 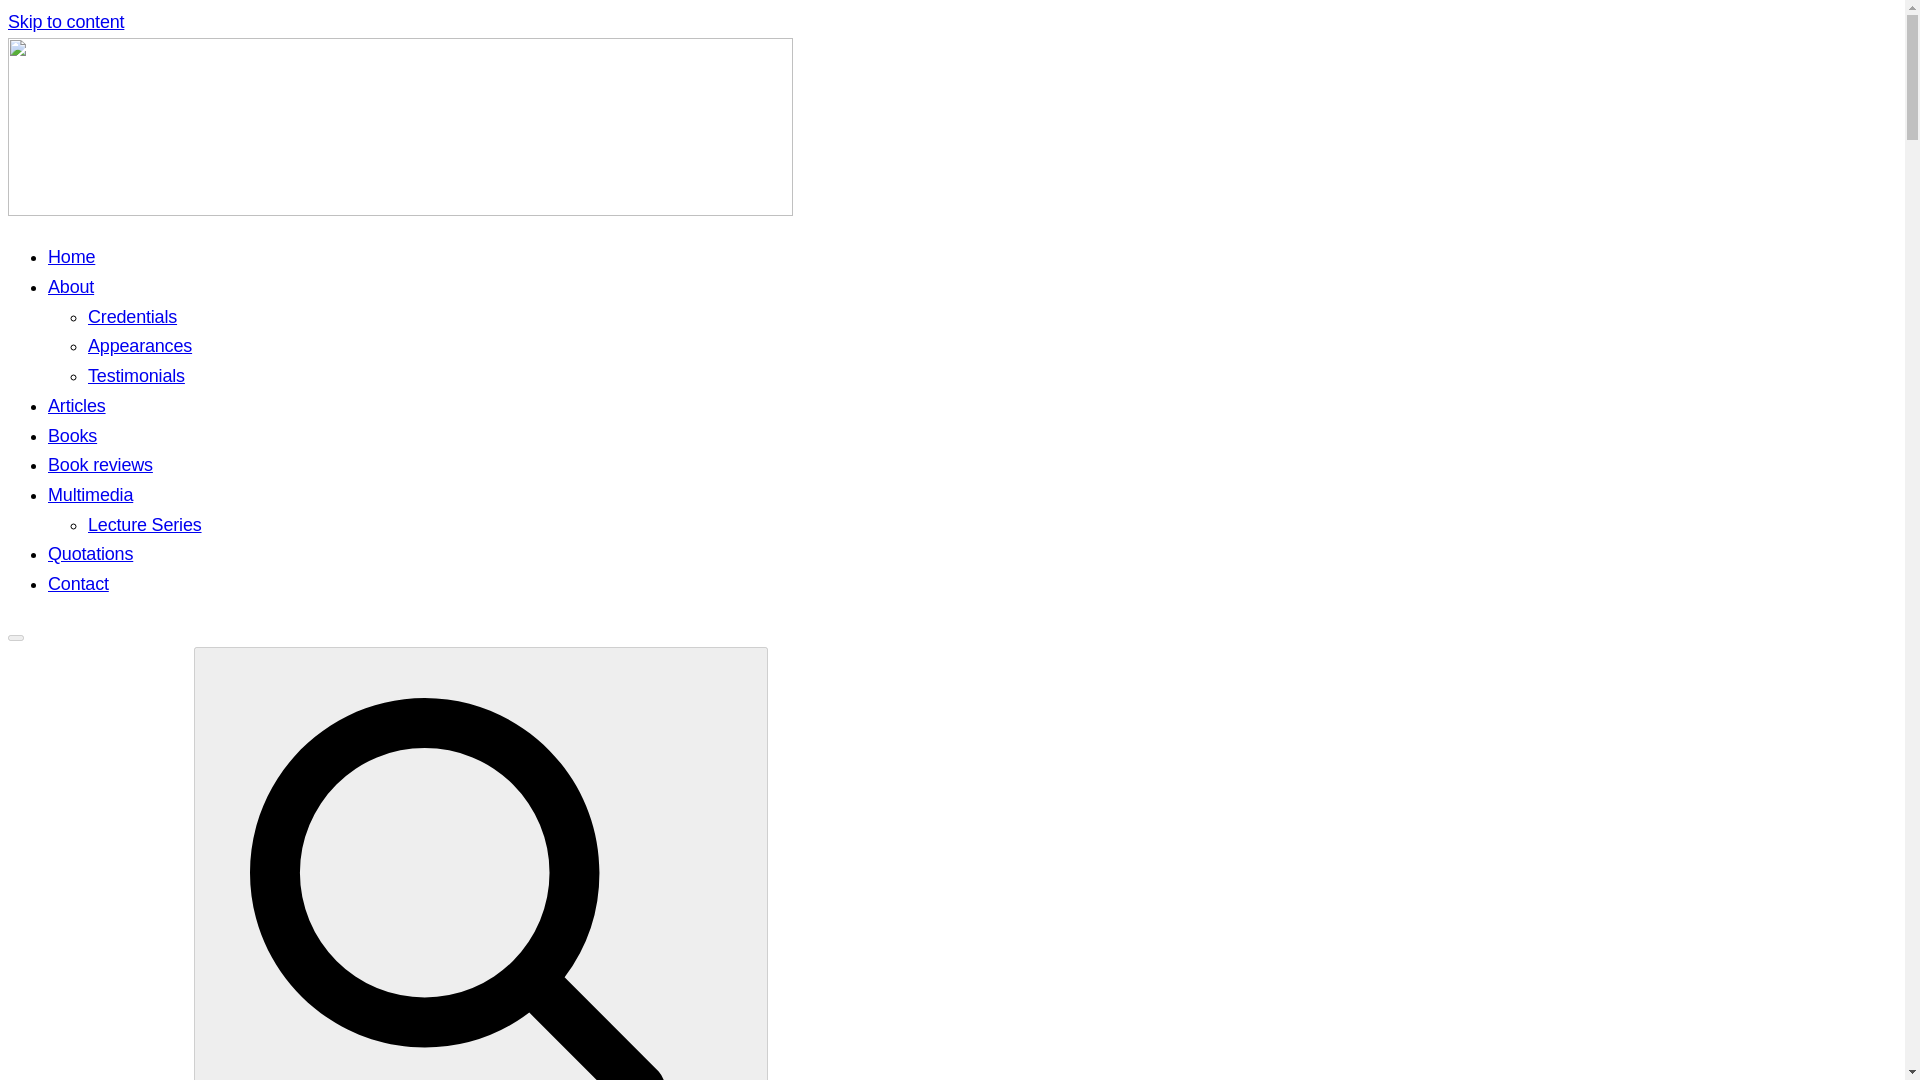 What do you see at coordinates (140, 346) in the screenshot?
I see `Appearances` at bounding box center [140, 346].